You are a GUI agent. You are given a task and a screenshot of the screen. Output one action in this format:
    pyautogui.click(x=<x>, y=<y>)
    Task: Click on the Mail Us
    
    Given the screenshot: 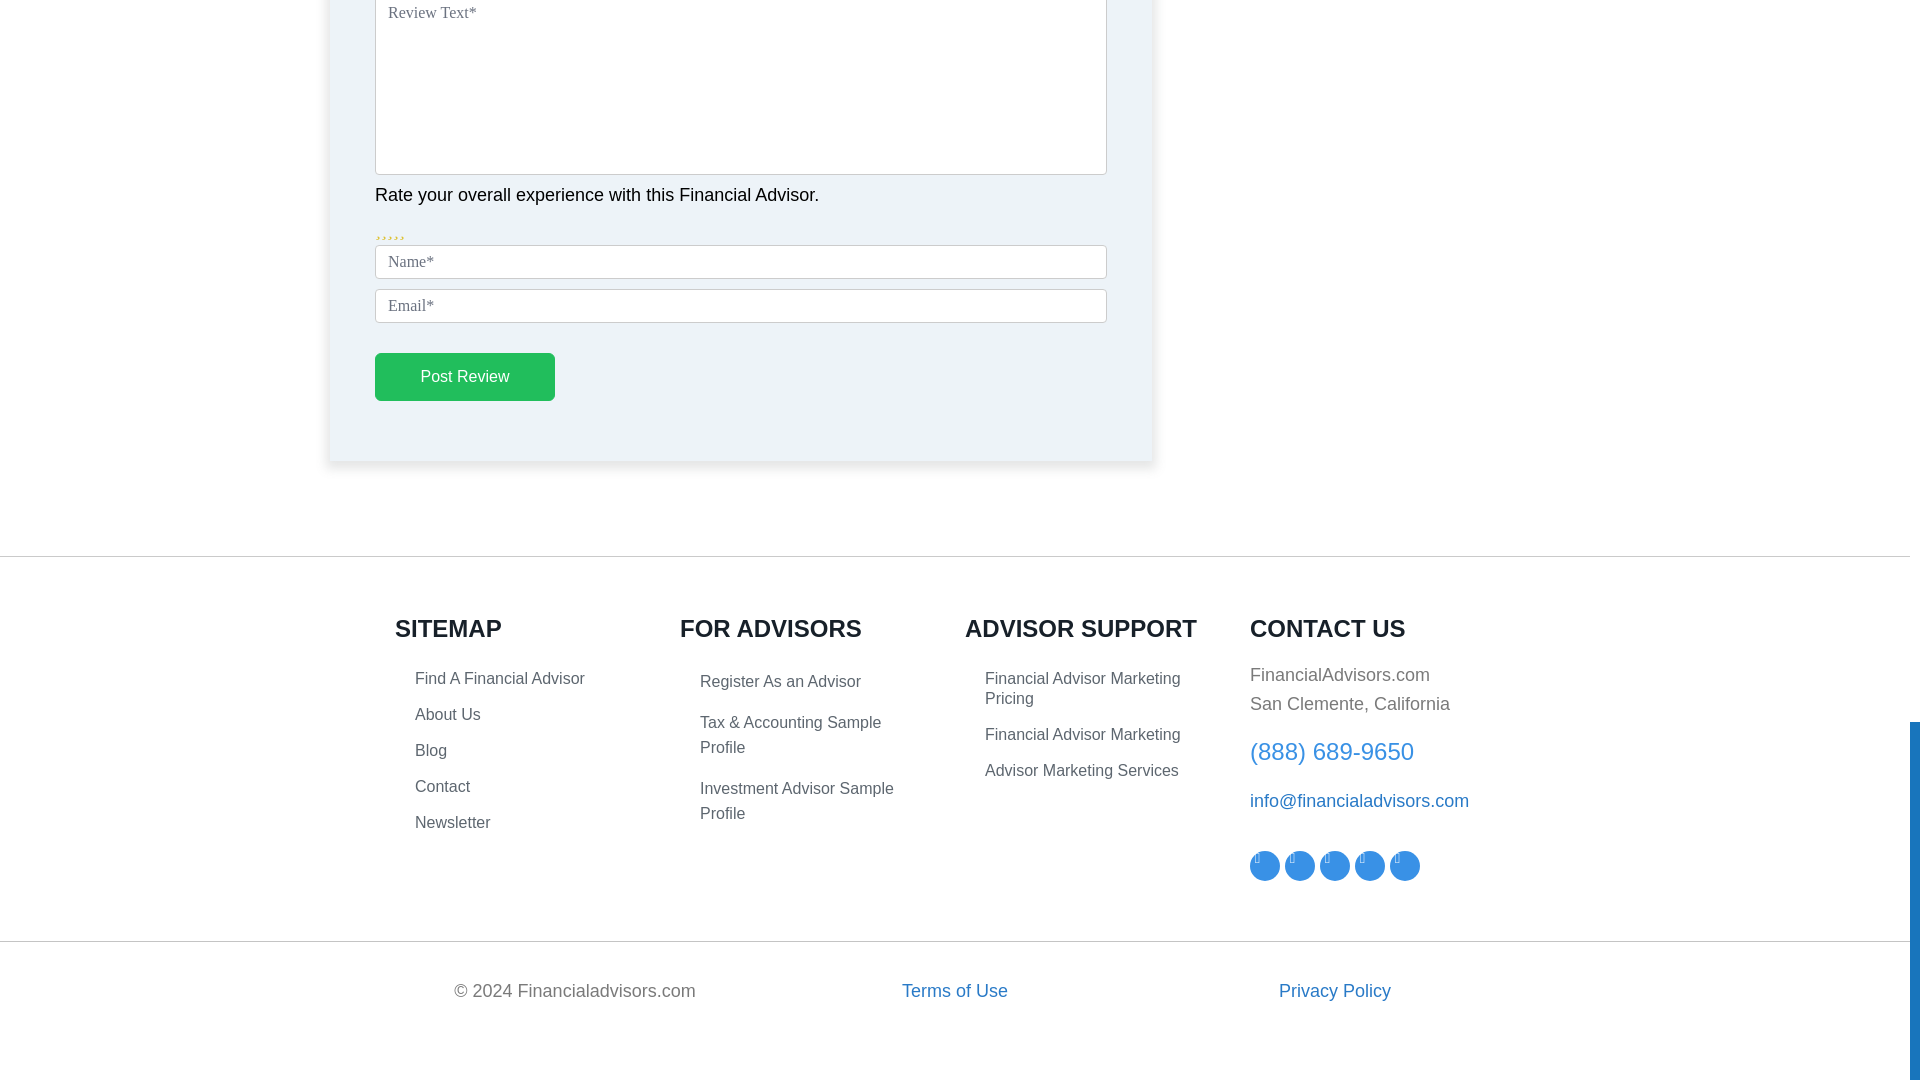 What is the action you would take?
    pyautogui.click(x=1358, y=800)
    